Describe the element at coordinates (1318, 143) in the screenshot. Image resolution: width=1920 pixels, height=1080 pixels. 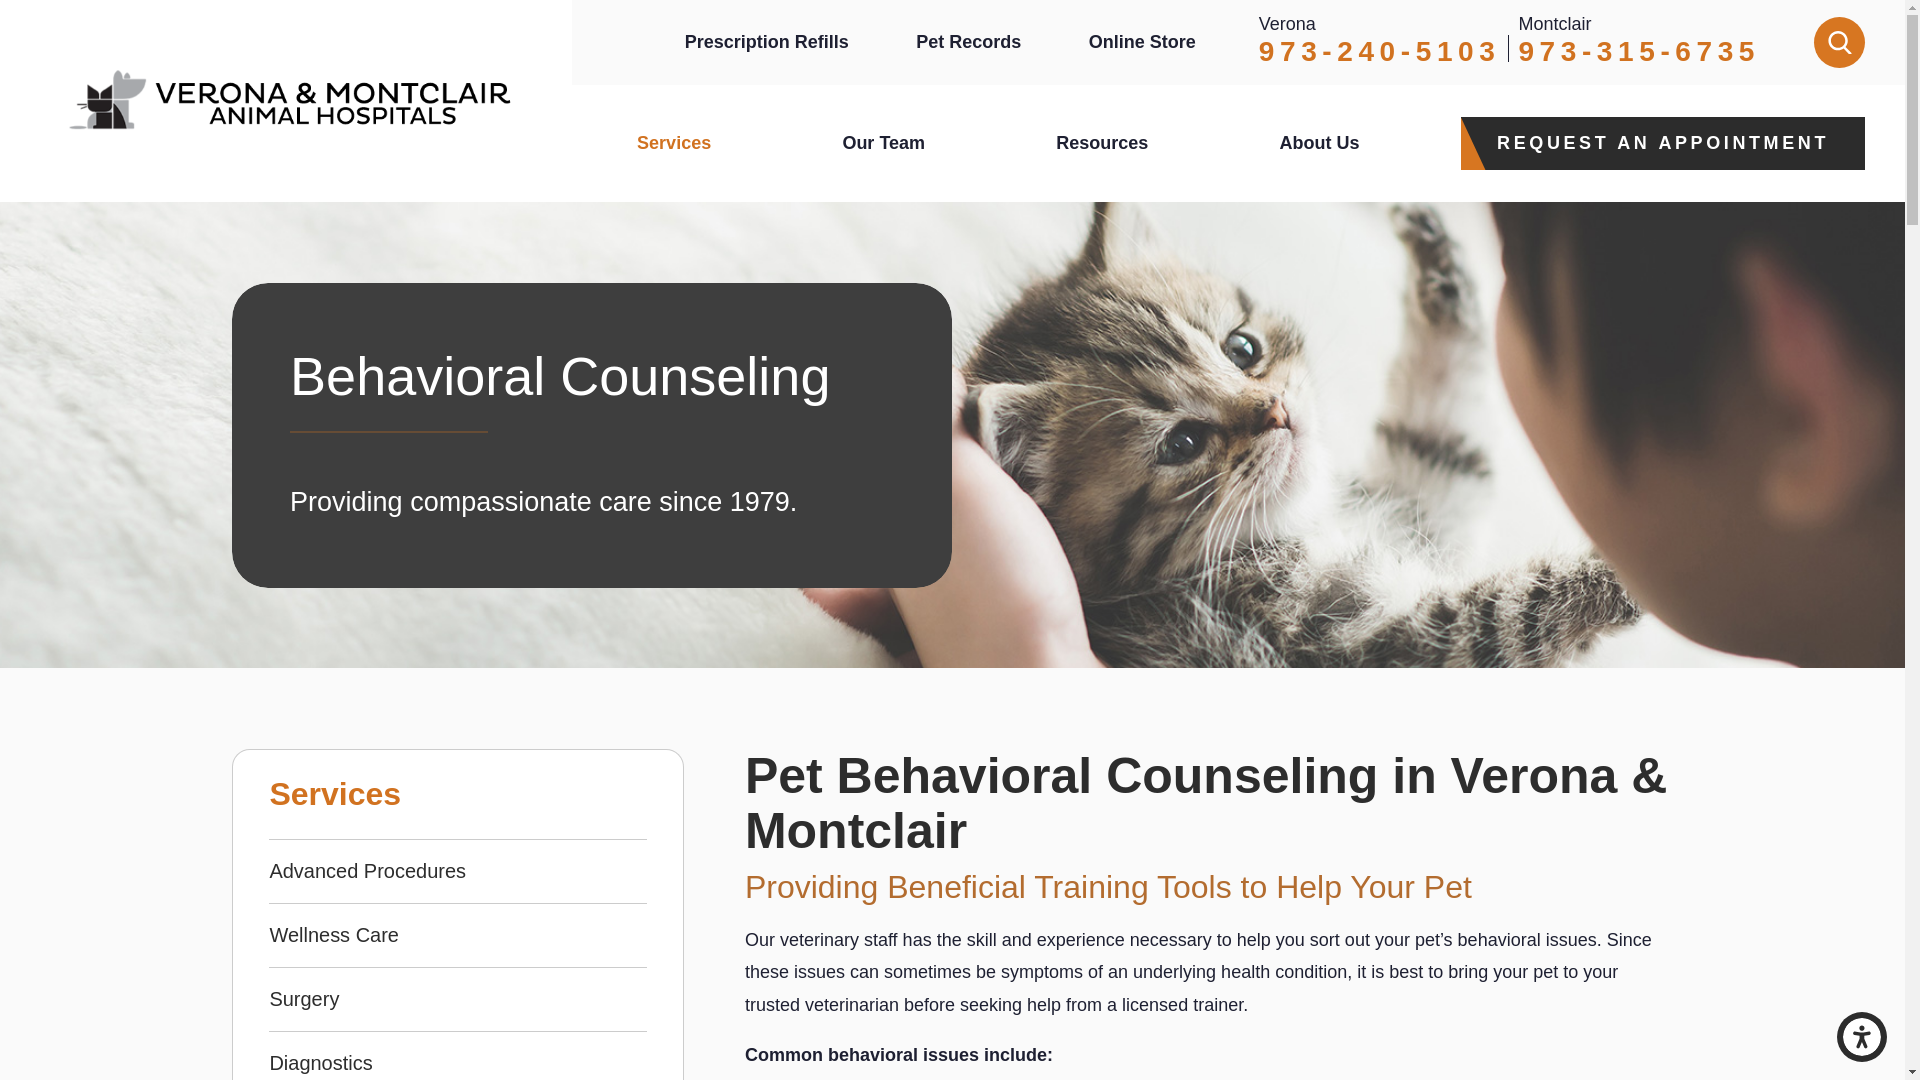
I see `About Us` at that location.